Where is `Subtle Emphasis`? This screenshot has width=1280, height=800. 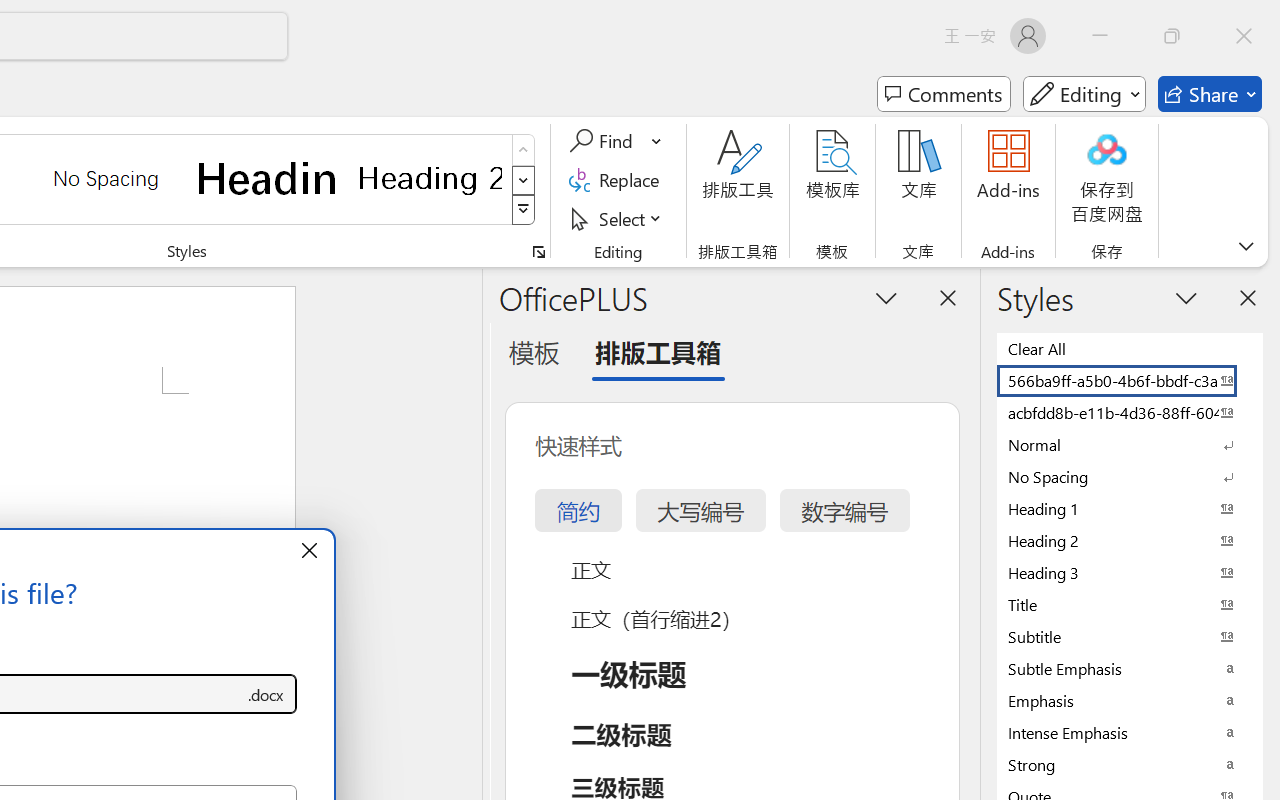
Subtle Emphasis is located at coordinates (1130, 668).